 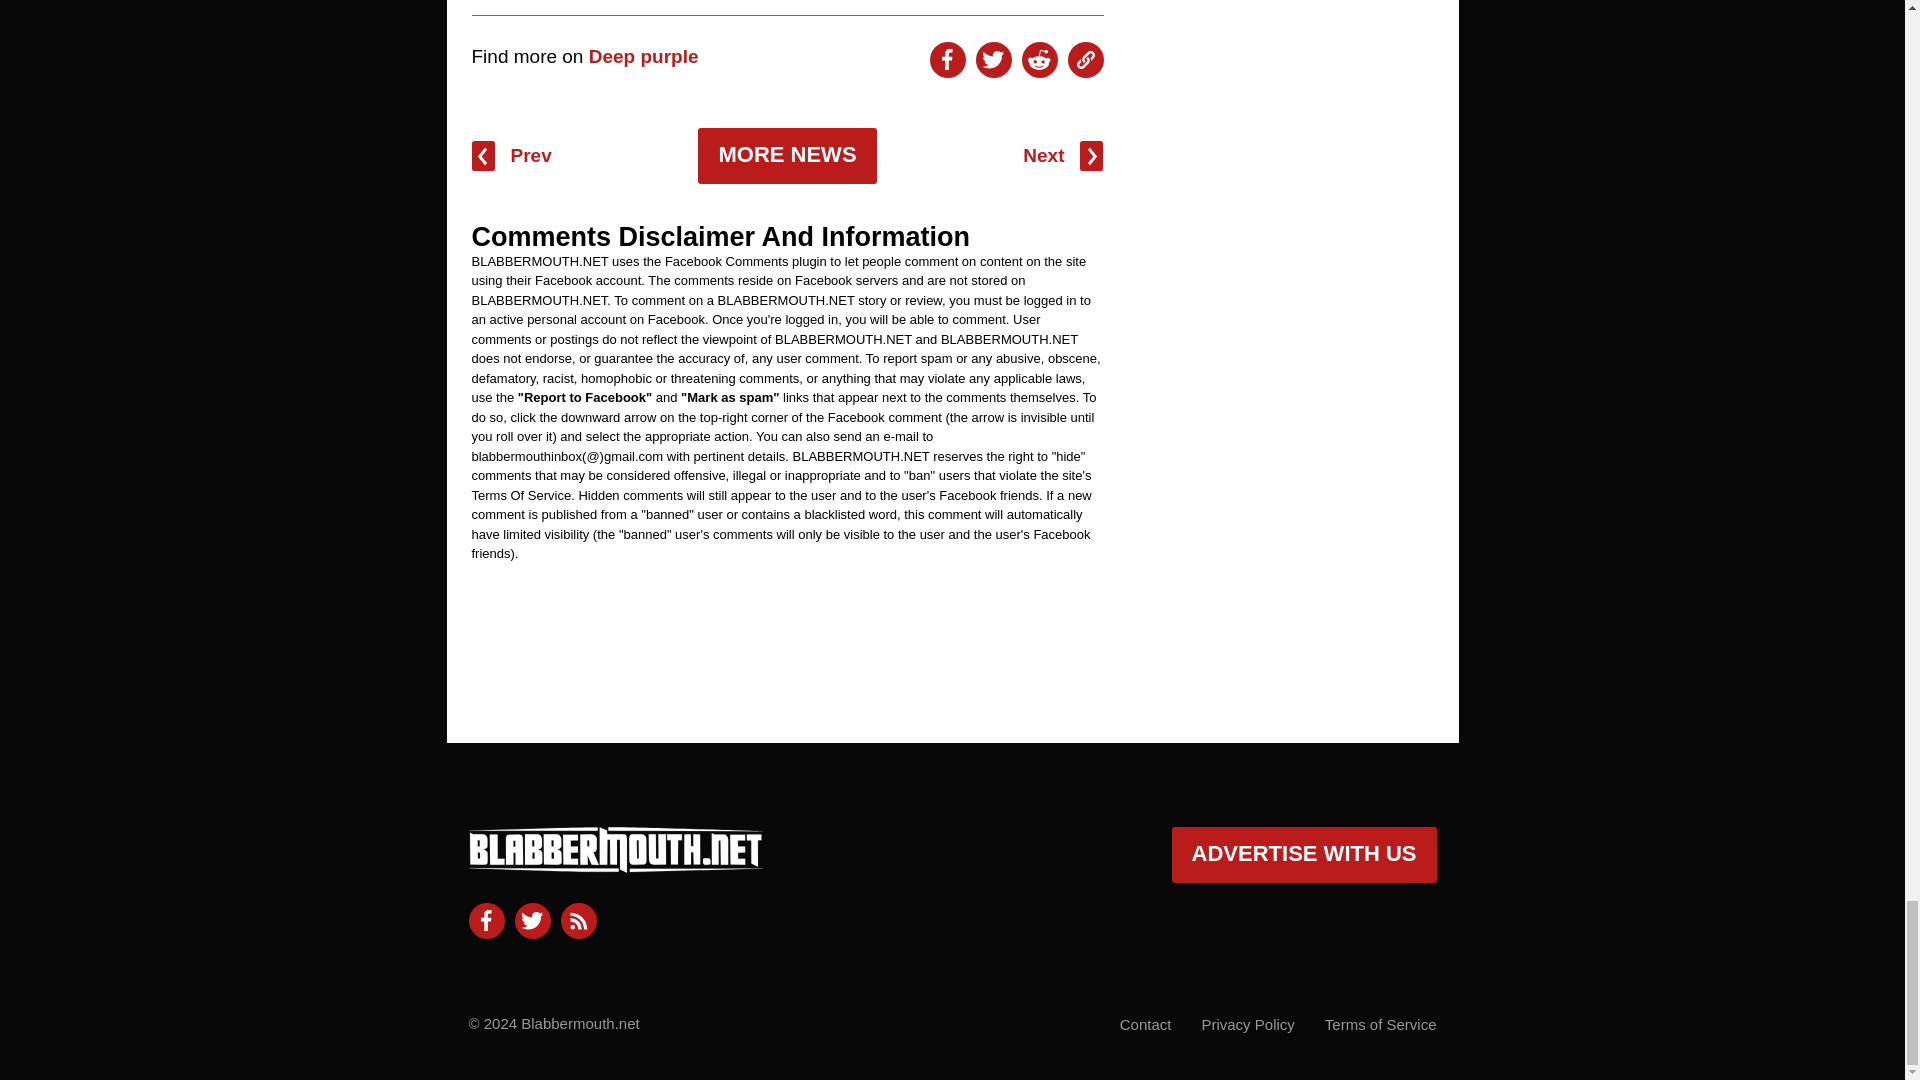 I want to click on blabbermouth, so click(x=615, y=864).